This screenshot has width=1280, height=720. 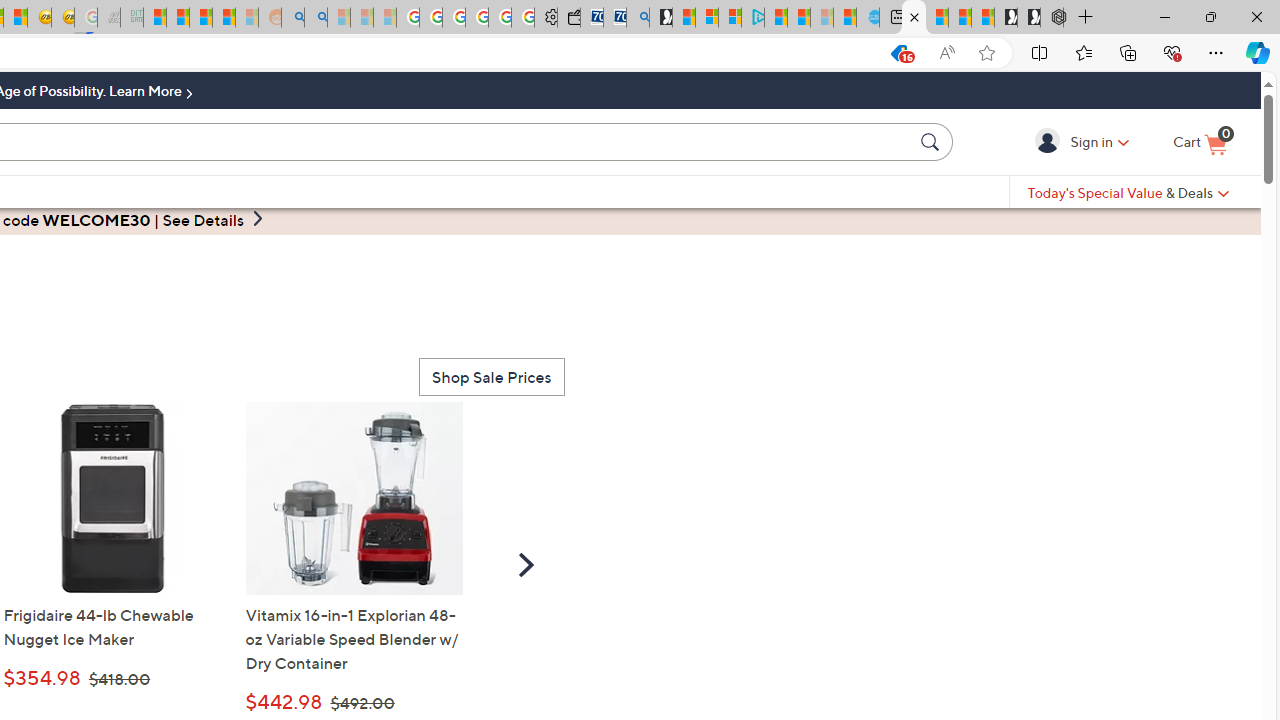 What do you see at coordinates (568, 18) in the screenshot?
I see `Wallet` at bounding box center [568, 18].